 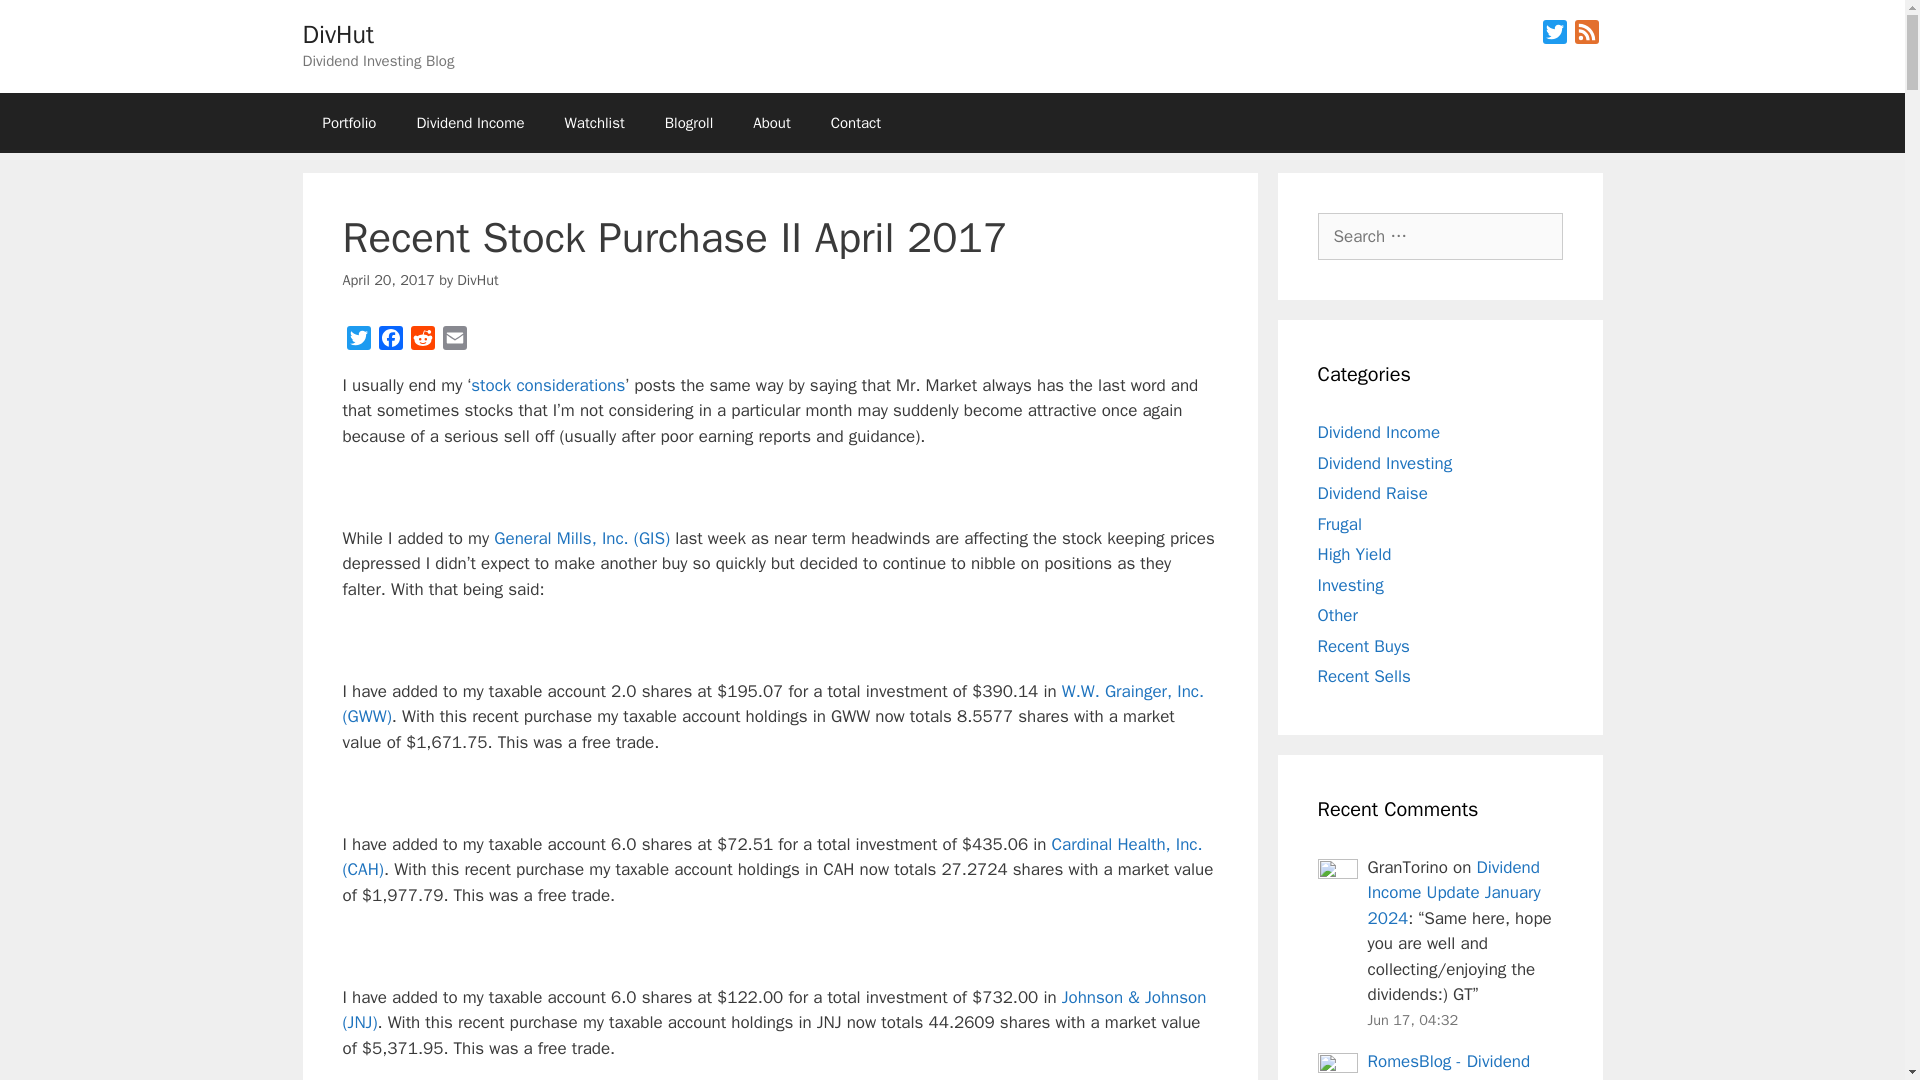 I want to click on Portfolio, so click(x=348, y=122).